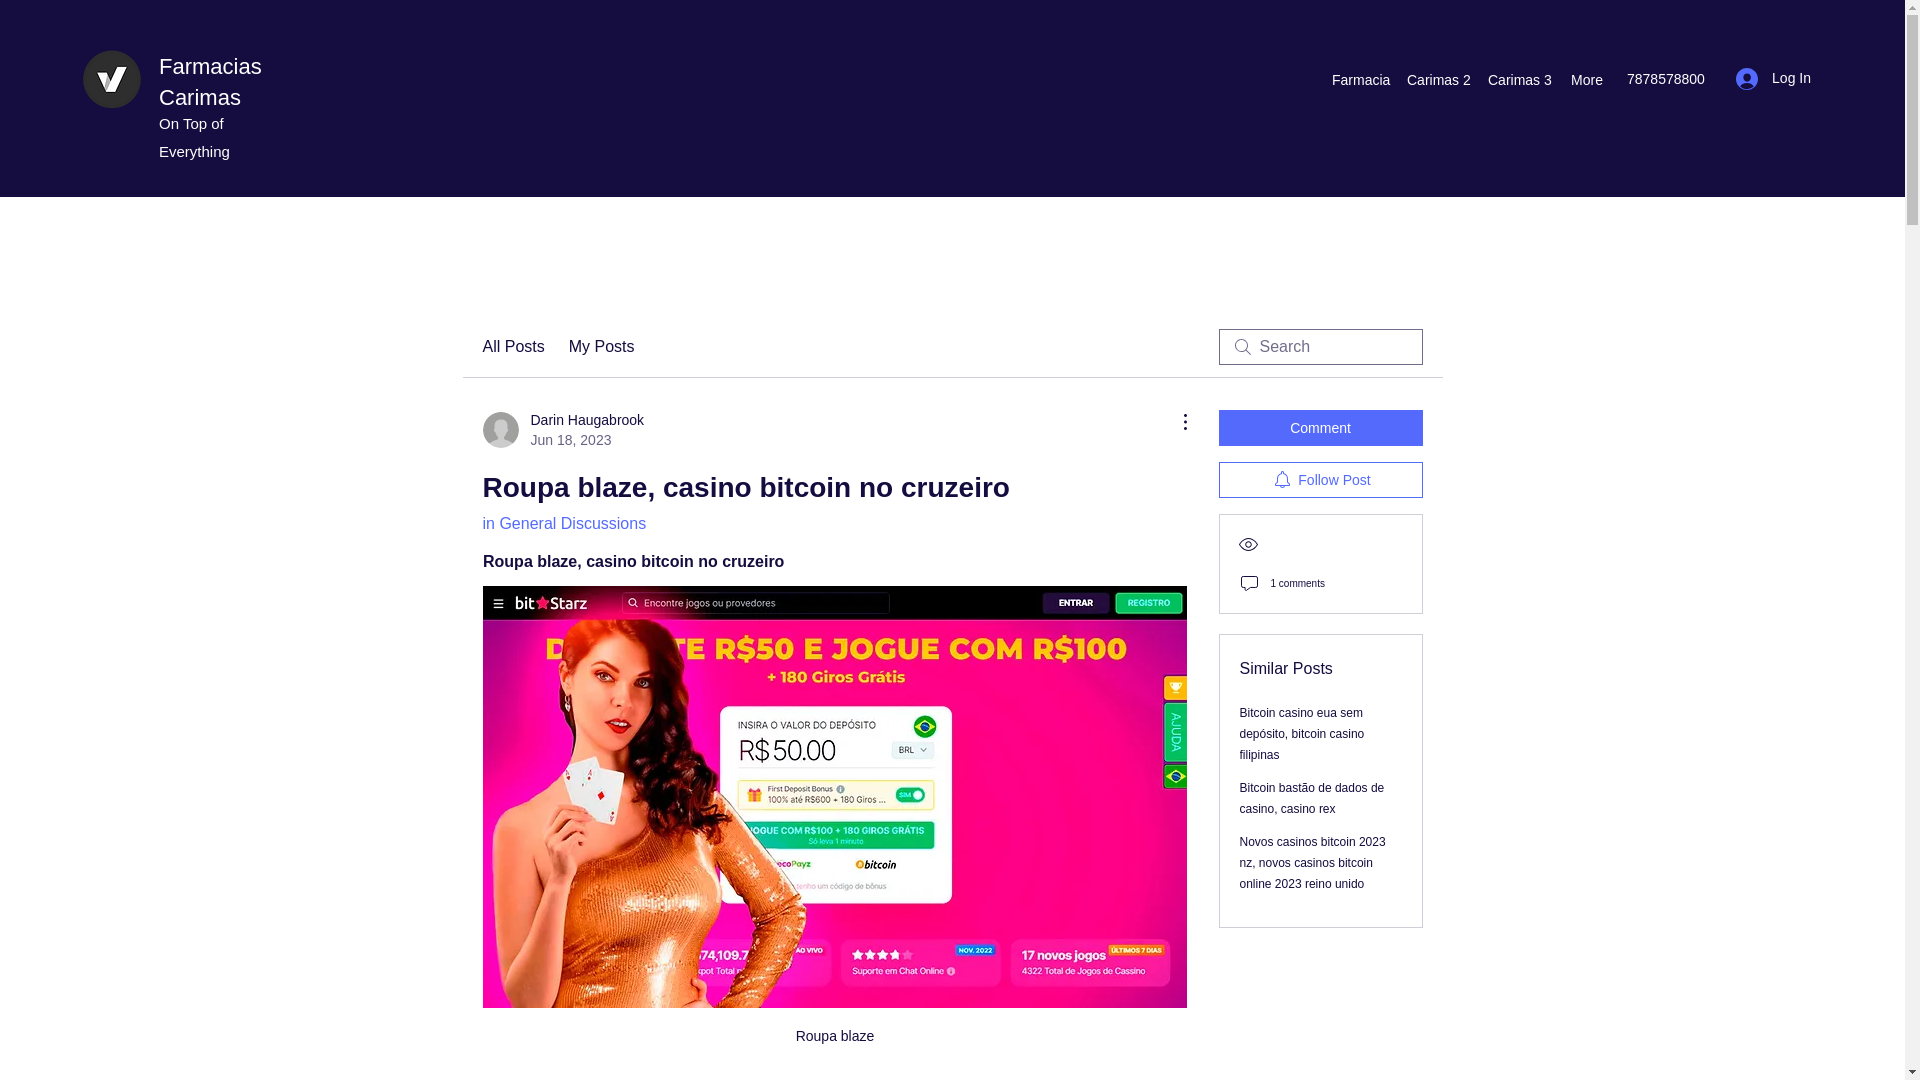 This screenshot has height=1080, width=1920. What do you see at coordinates (1320, 428) in the screenshot?
I see `Farmacia` at bounding box center [1320, 428].